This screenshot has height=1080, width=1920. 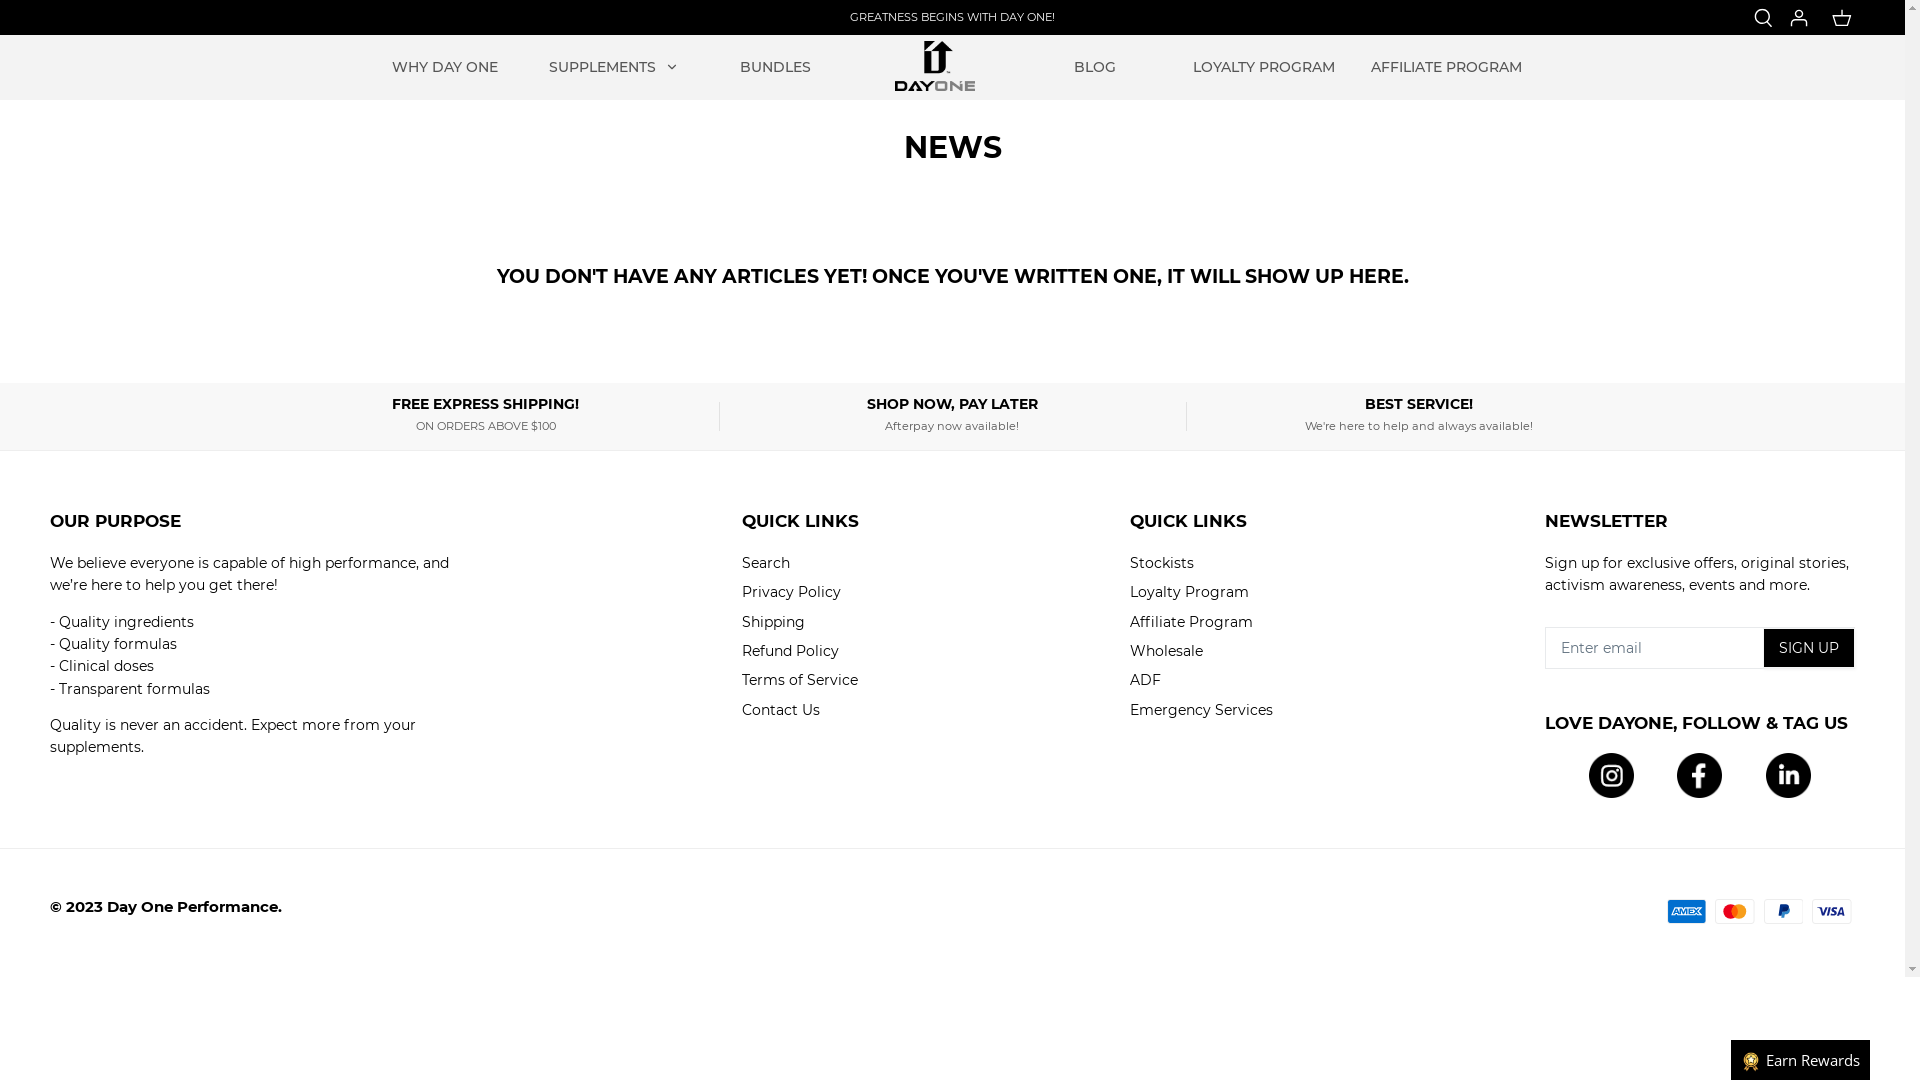 I want to click on AFFILIATE PROGRAM, so click(x=1446, y=67).